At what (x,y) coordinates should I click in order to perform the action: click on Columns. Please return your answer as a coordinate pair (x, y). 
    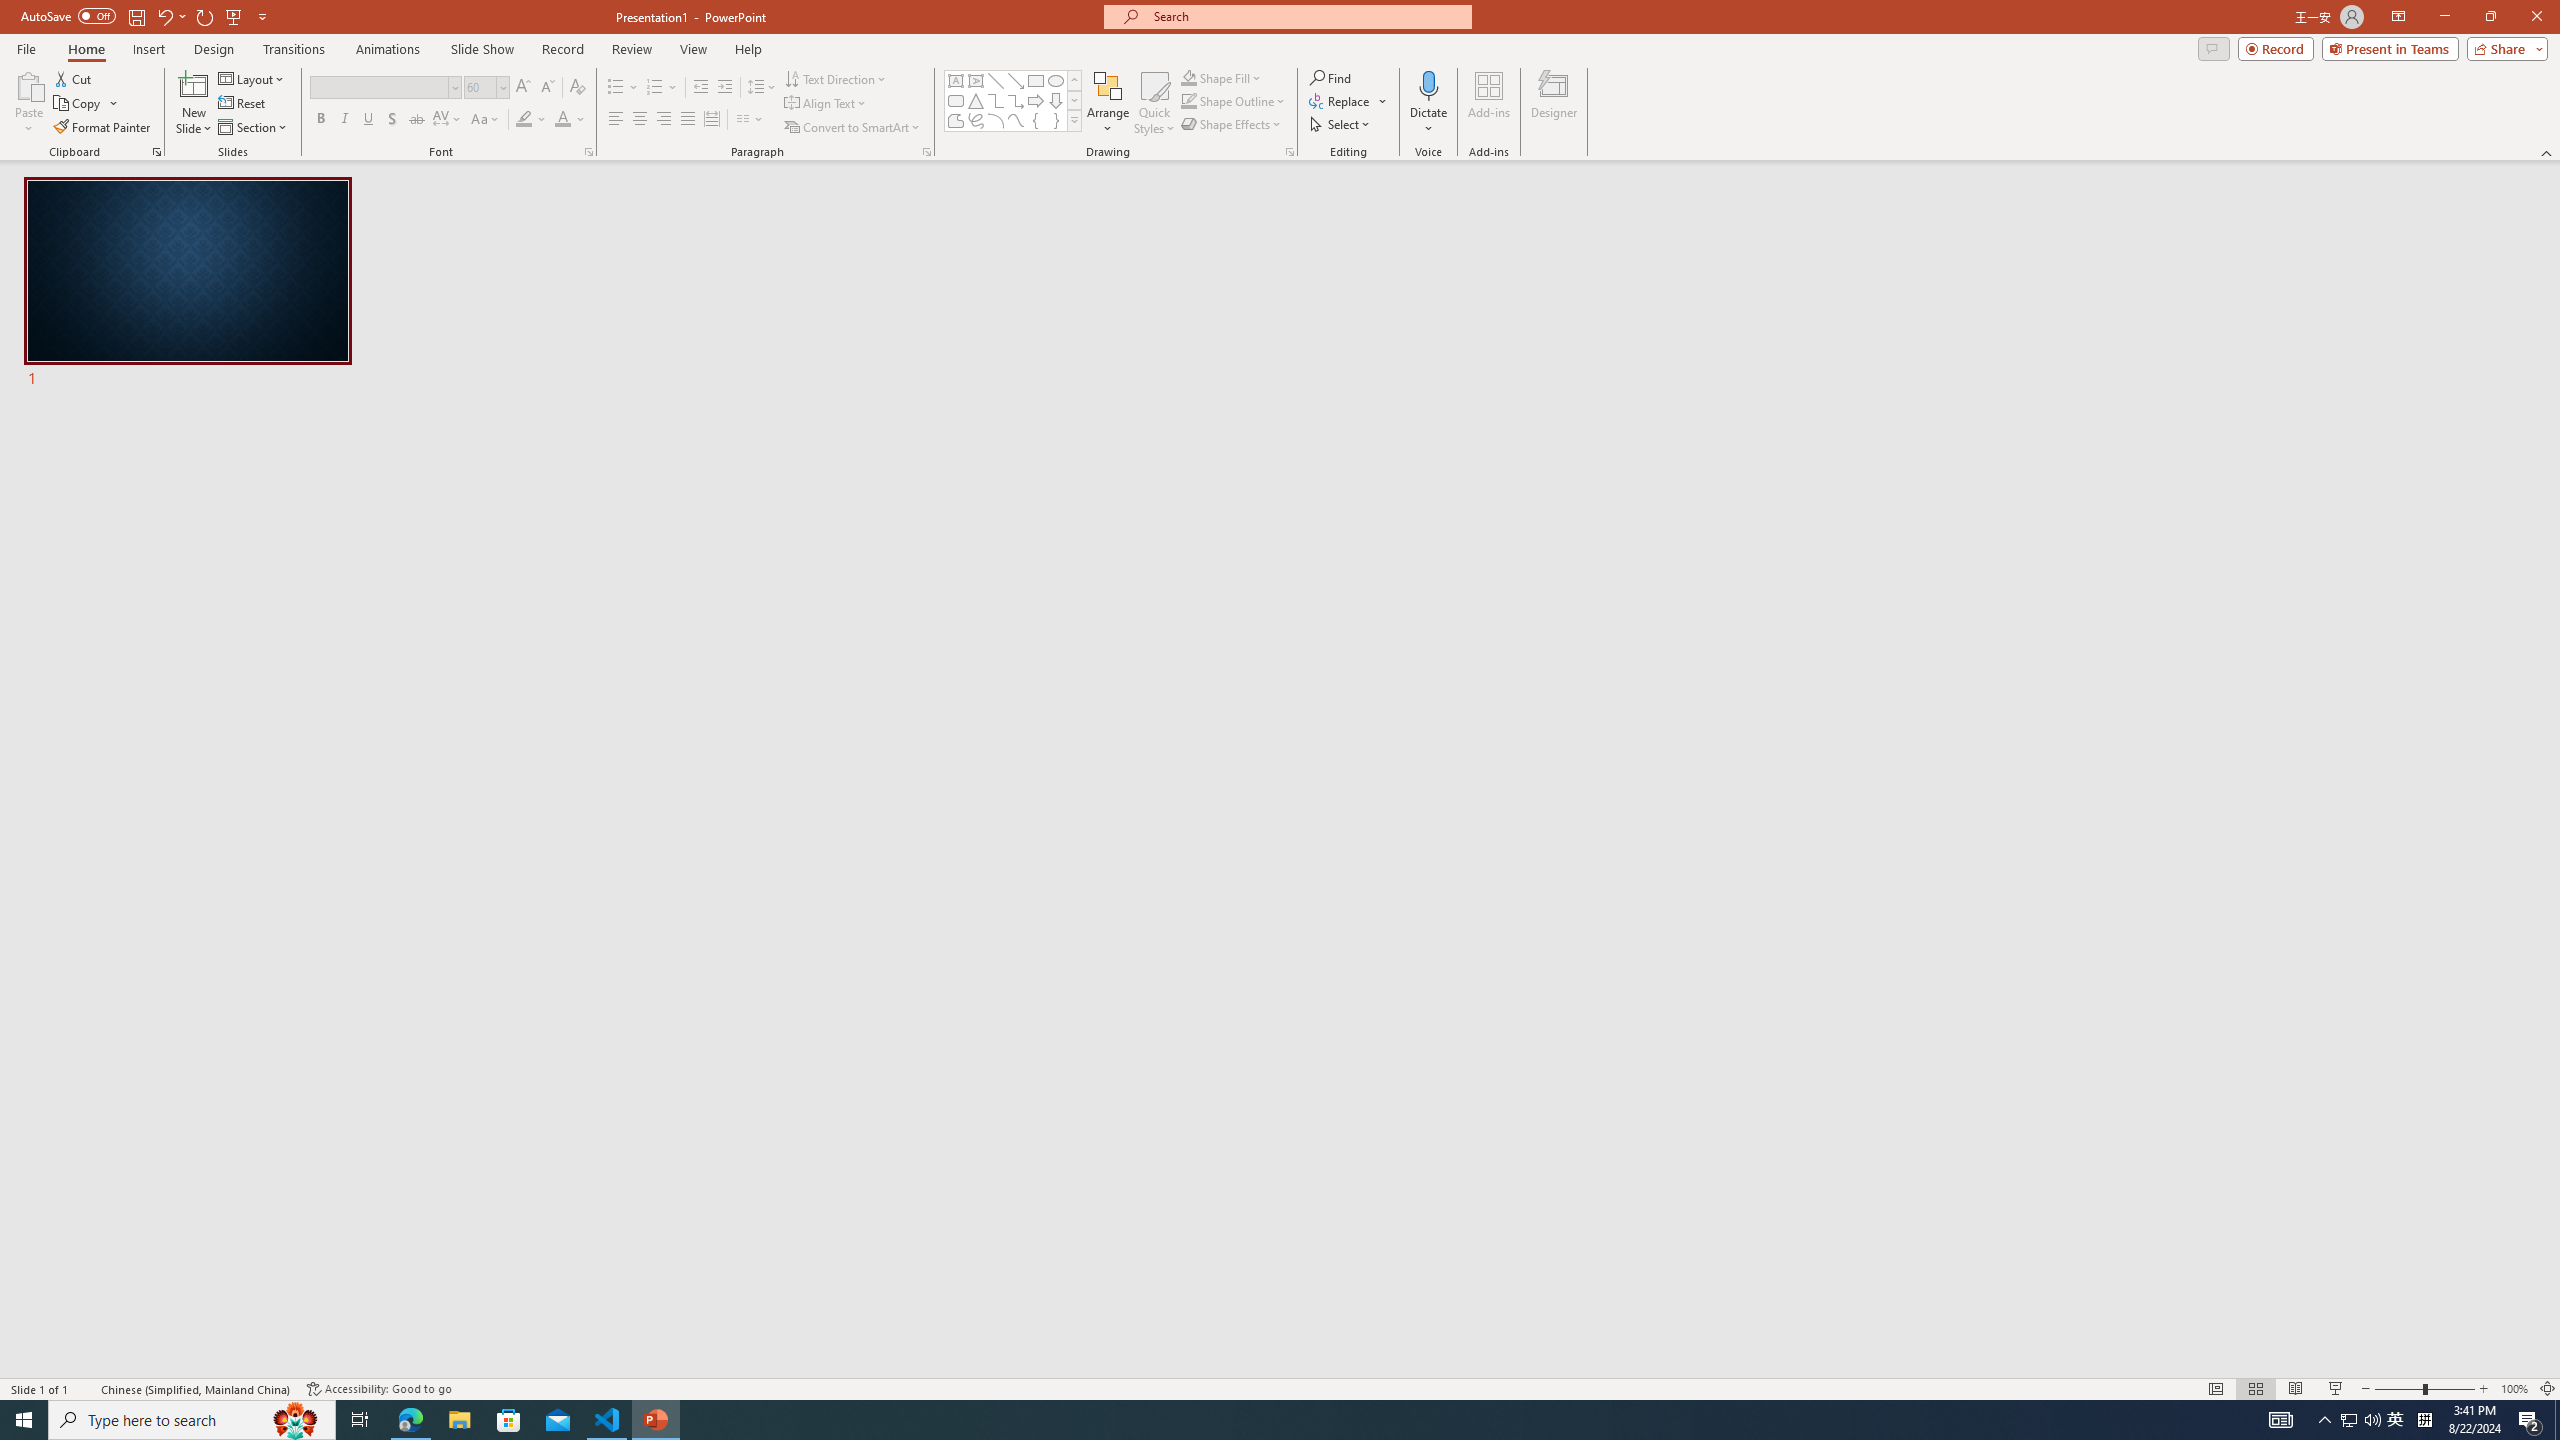
    Looking at the image, I should click on (750, 120).